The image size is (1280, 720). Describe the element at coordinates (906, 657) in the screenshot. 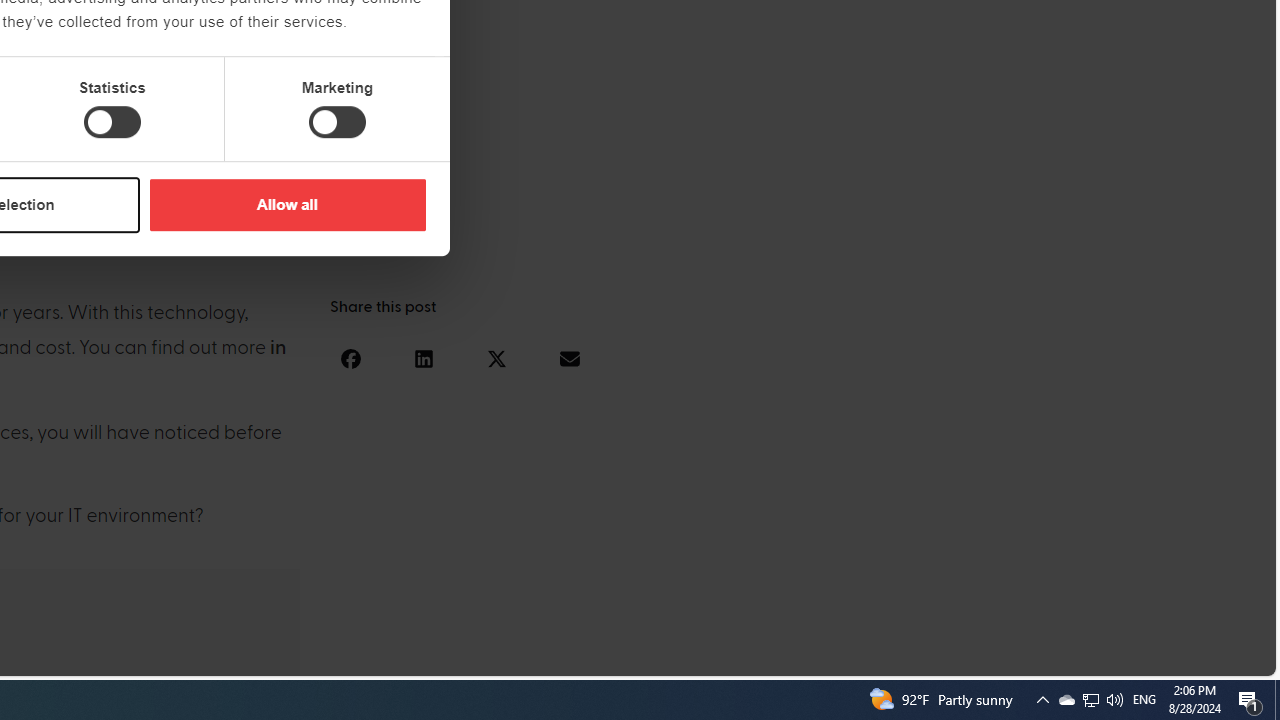

I see `Language switcher : French` at that location.